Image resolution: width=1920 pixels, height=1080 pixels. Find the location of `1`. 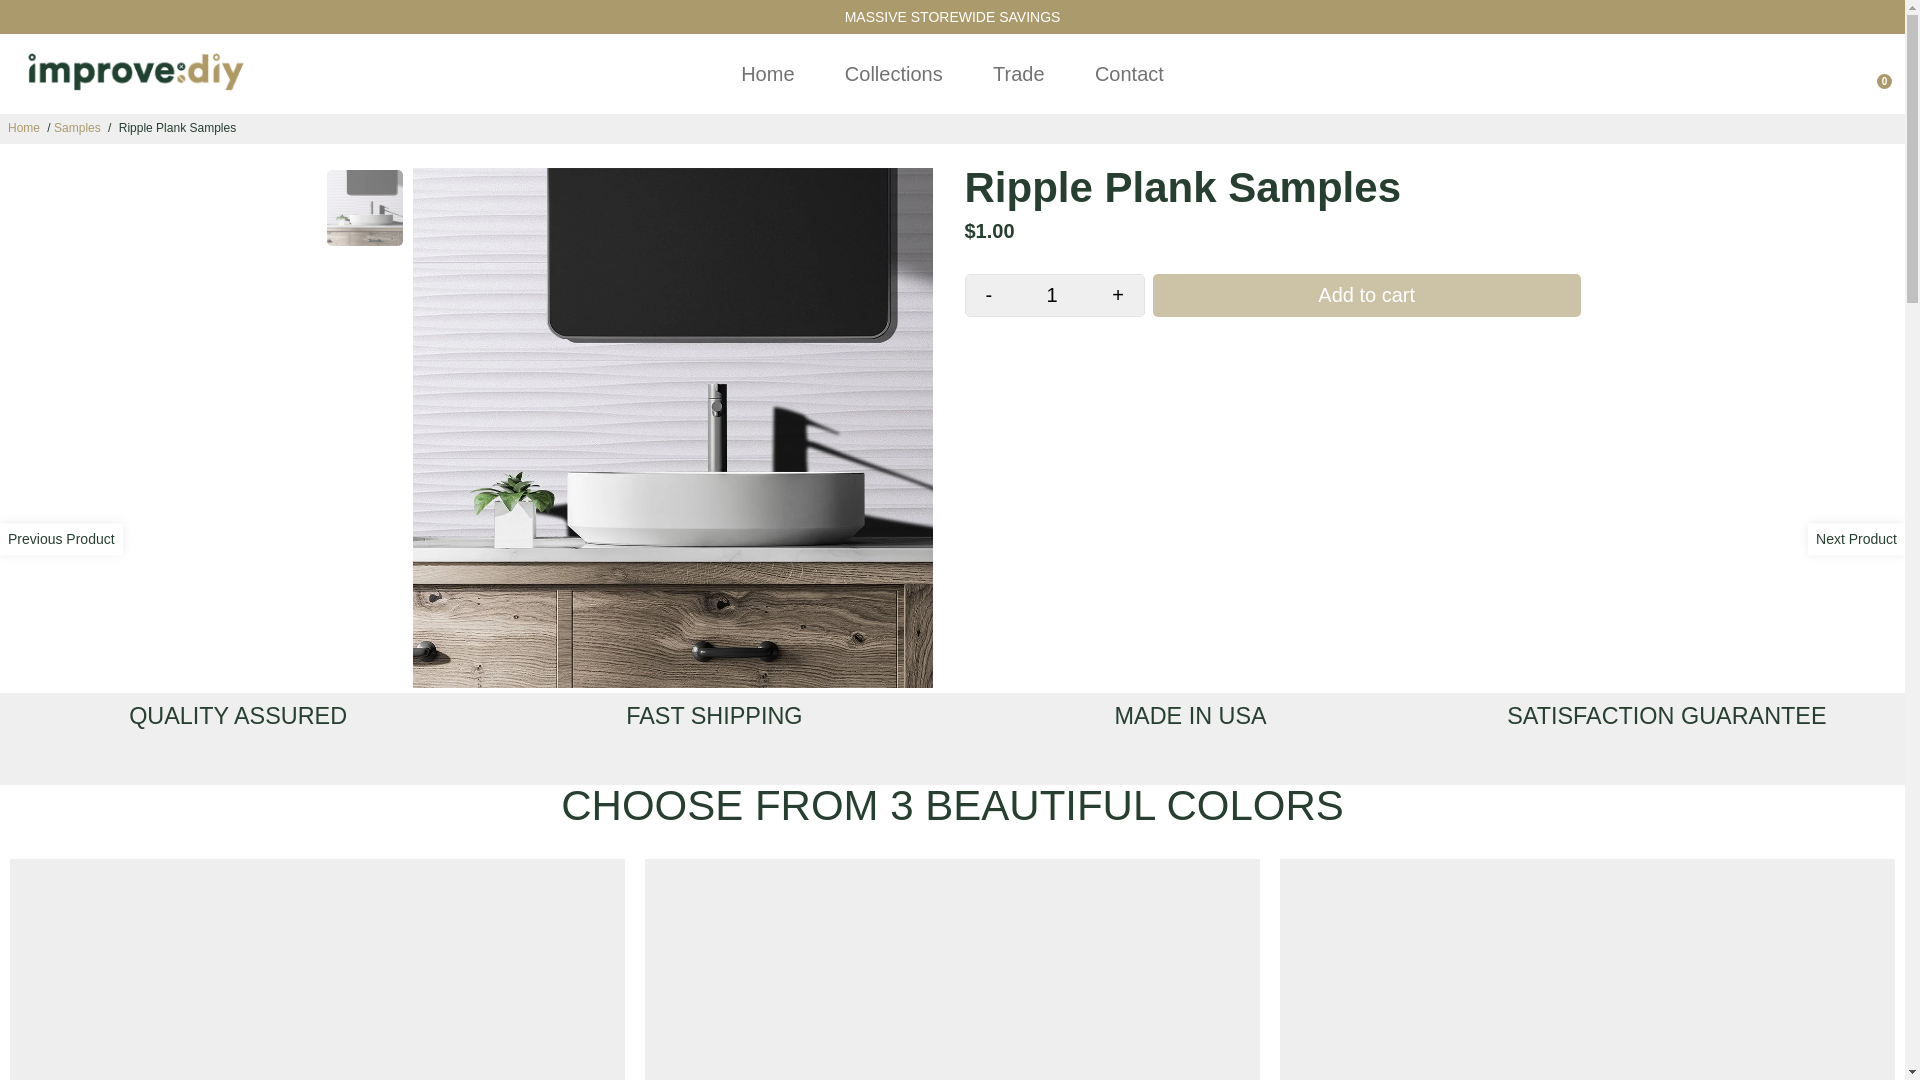

1 is located at coordinates (1052, 296).